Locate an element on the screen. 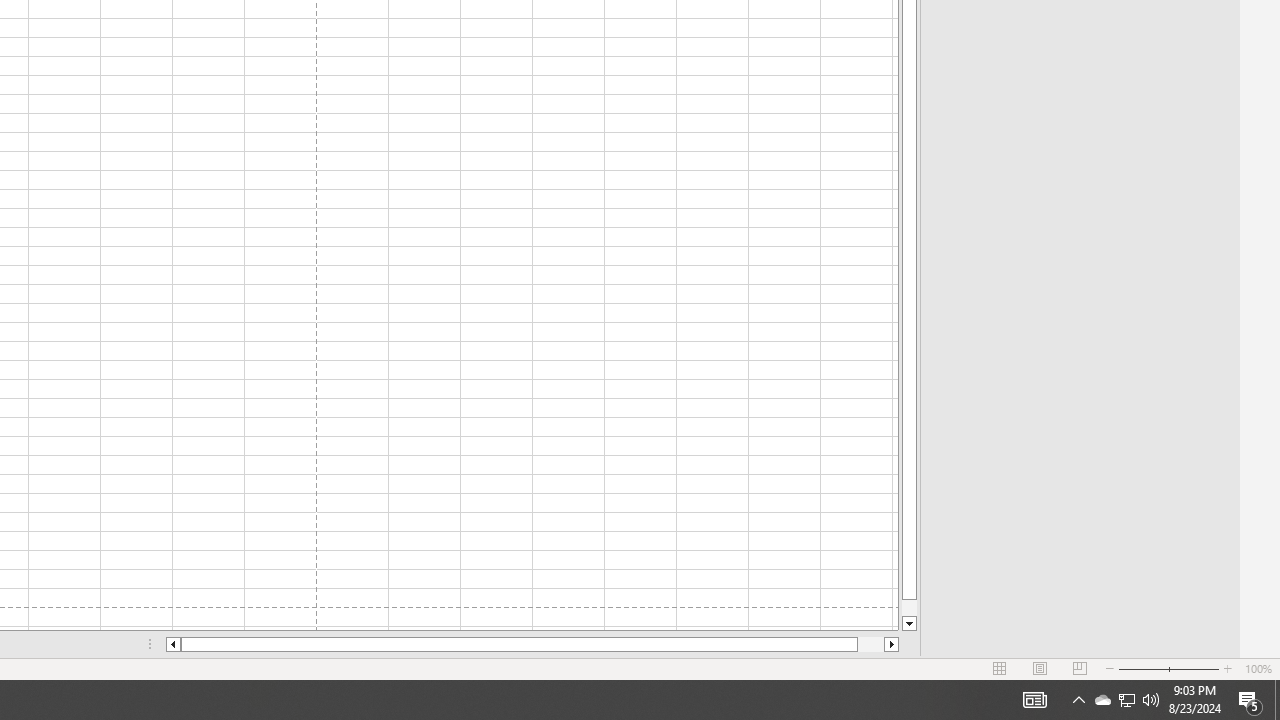 This screenshot has width=1280, height=720. Page Break Preview is located at coordinates (1079, 668).